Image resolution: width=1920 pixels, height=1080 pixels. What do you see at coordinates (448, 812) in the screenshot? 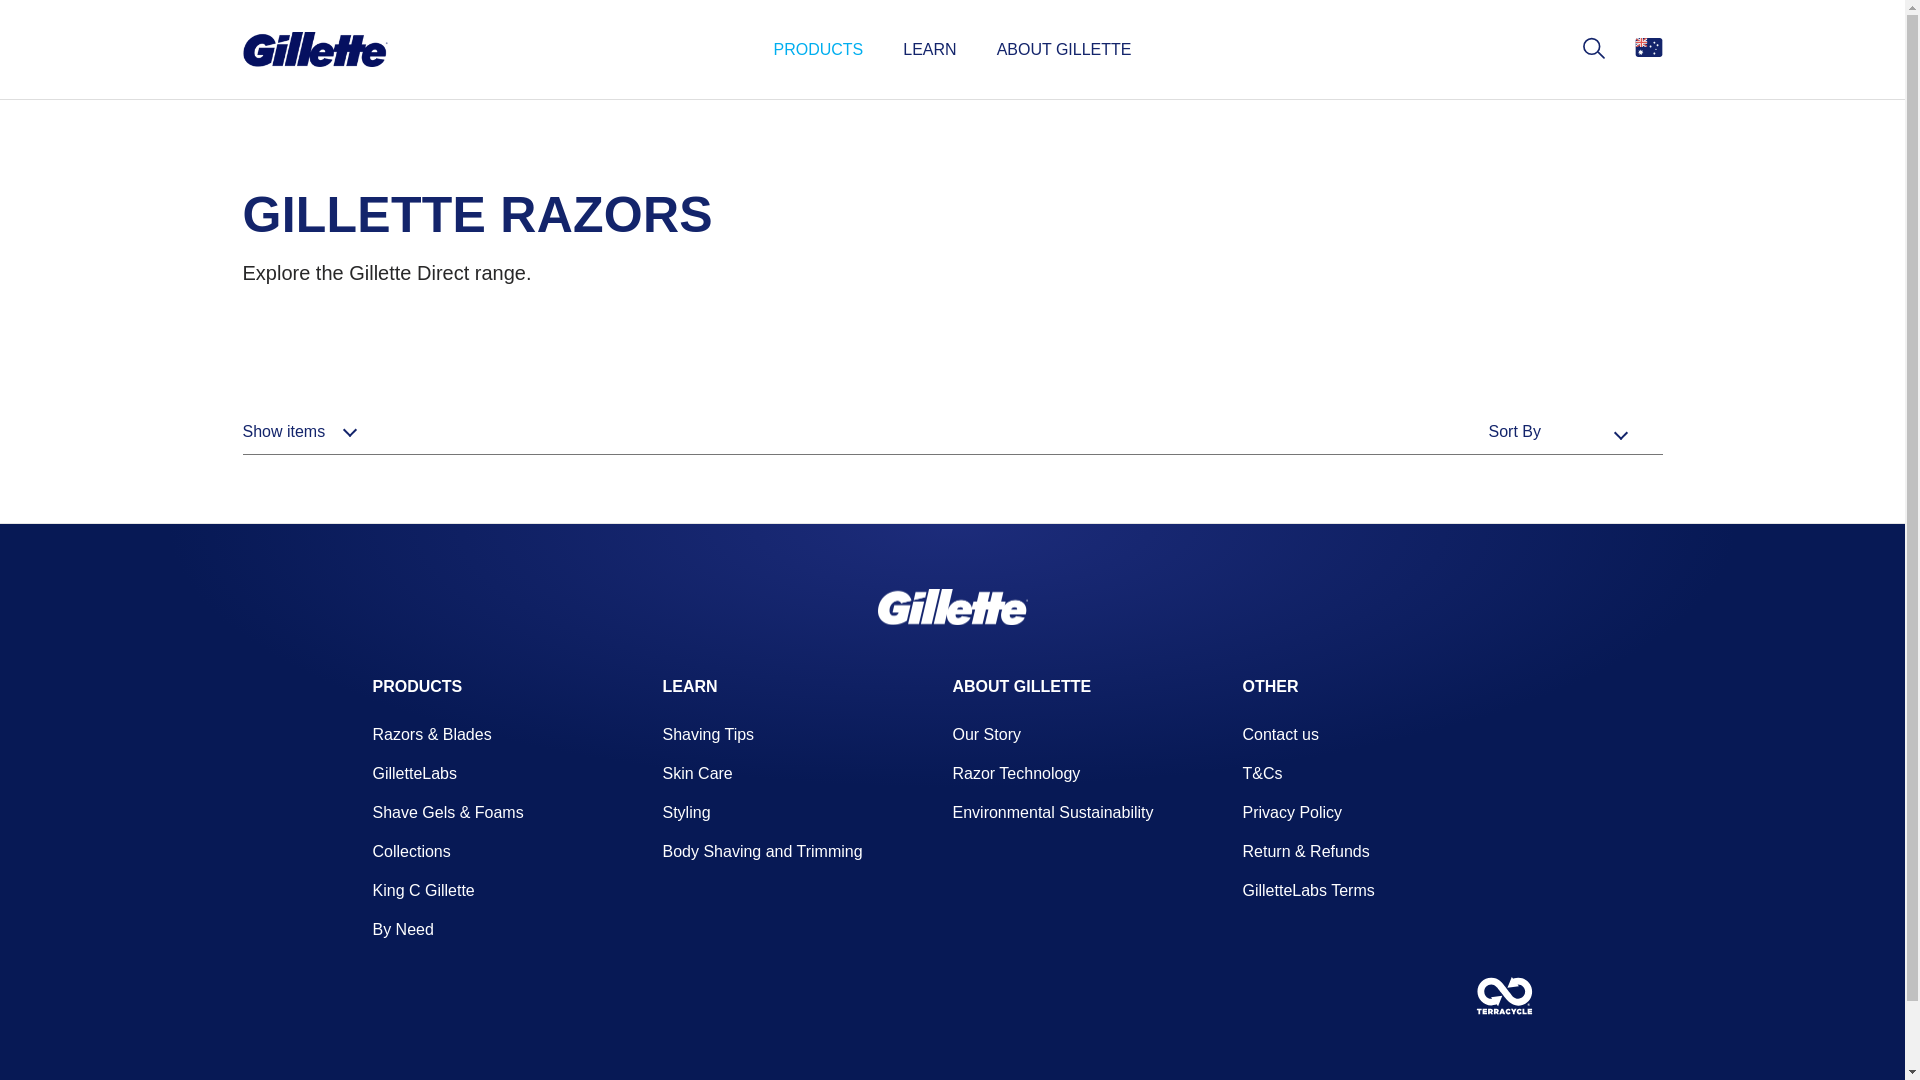
I see `Shave Gels & Foams` at bounding box center [448, 812].